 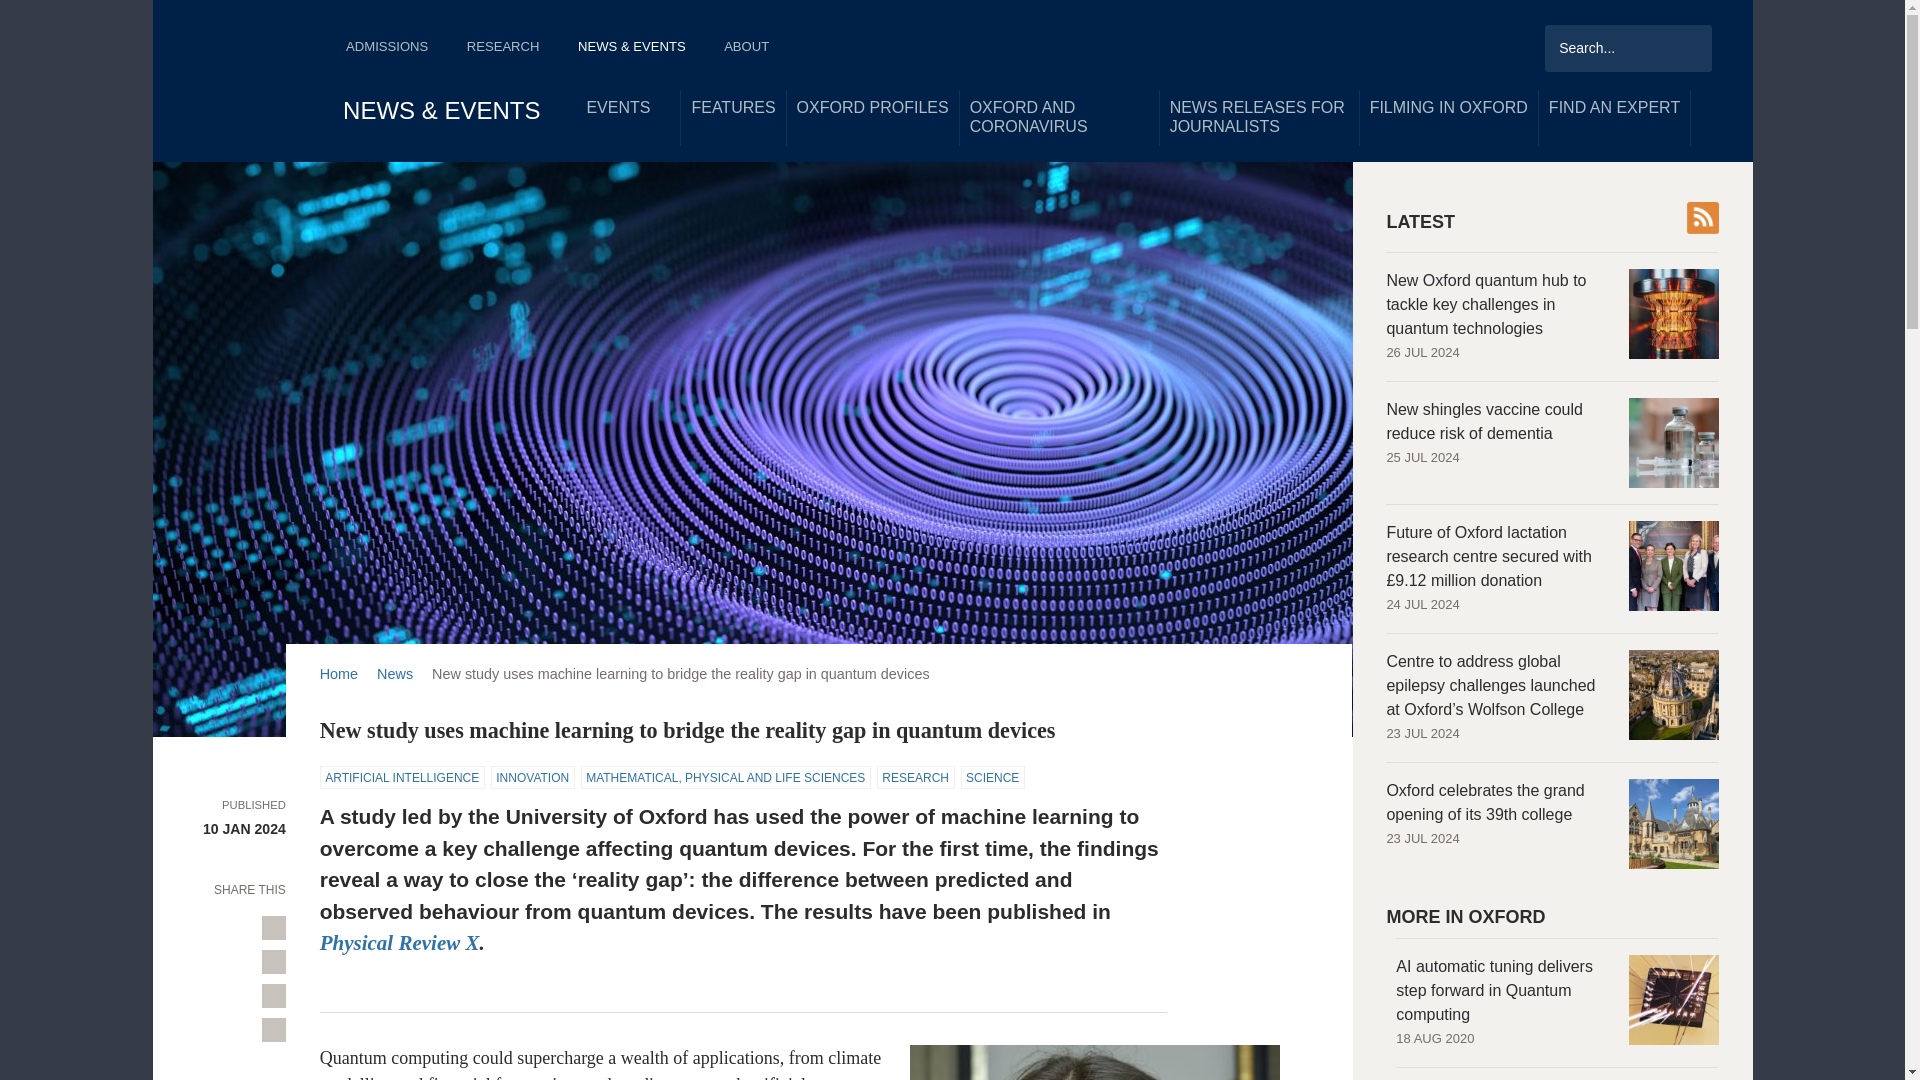 I want to click on ABOUT, so click(x=754, y=49).